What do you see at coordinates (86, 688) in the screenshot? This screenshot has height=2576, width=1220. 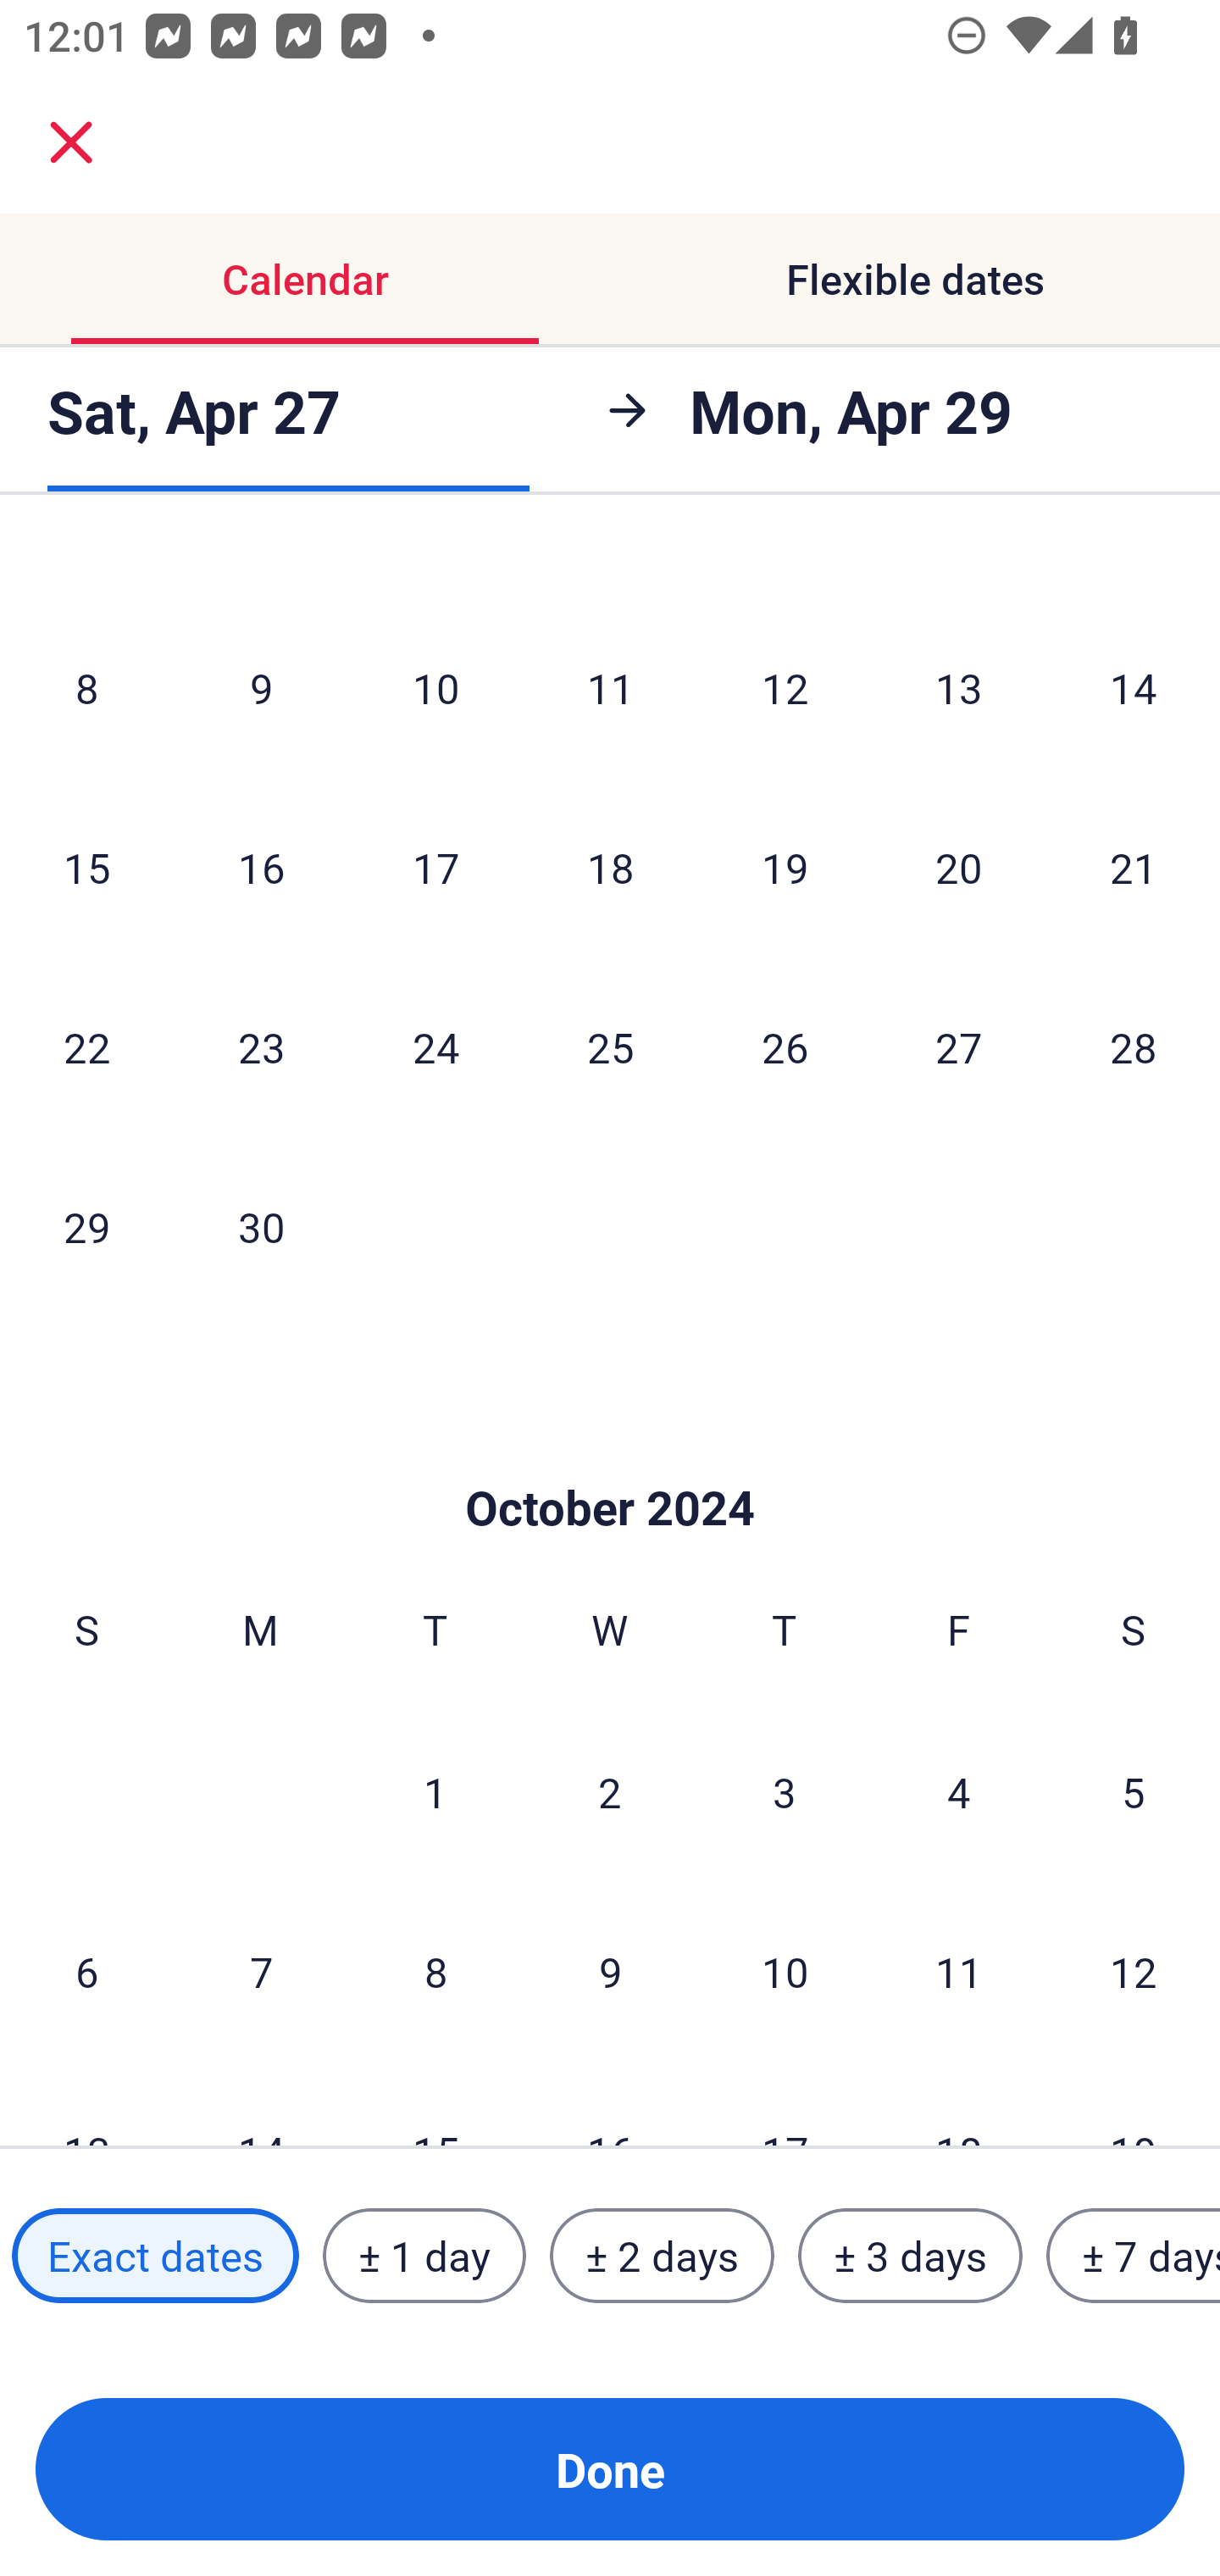 I see `8 Sunday, September 8, 2024` at bounding box center [86, 688].